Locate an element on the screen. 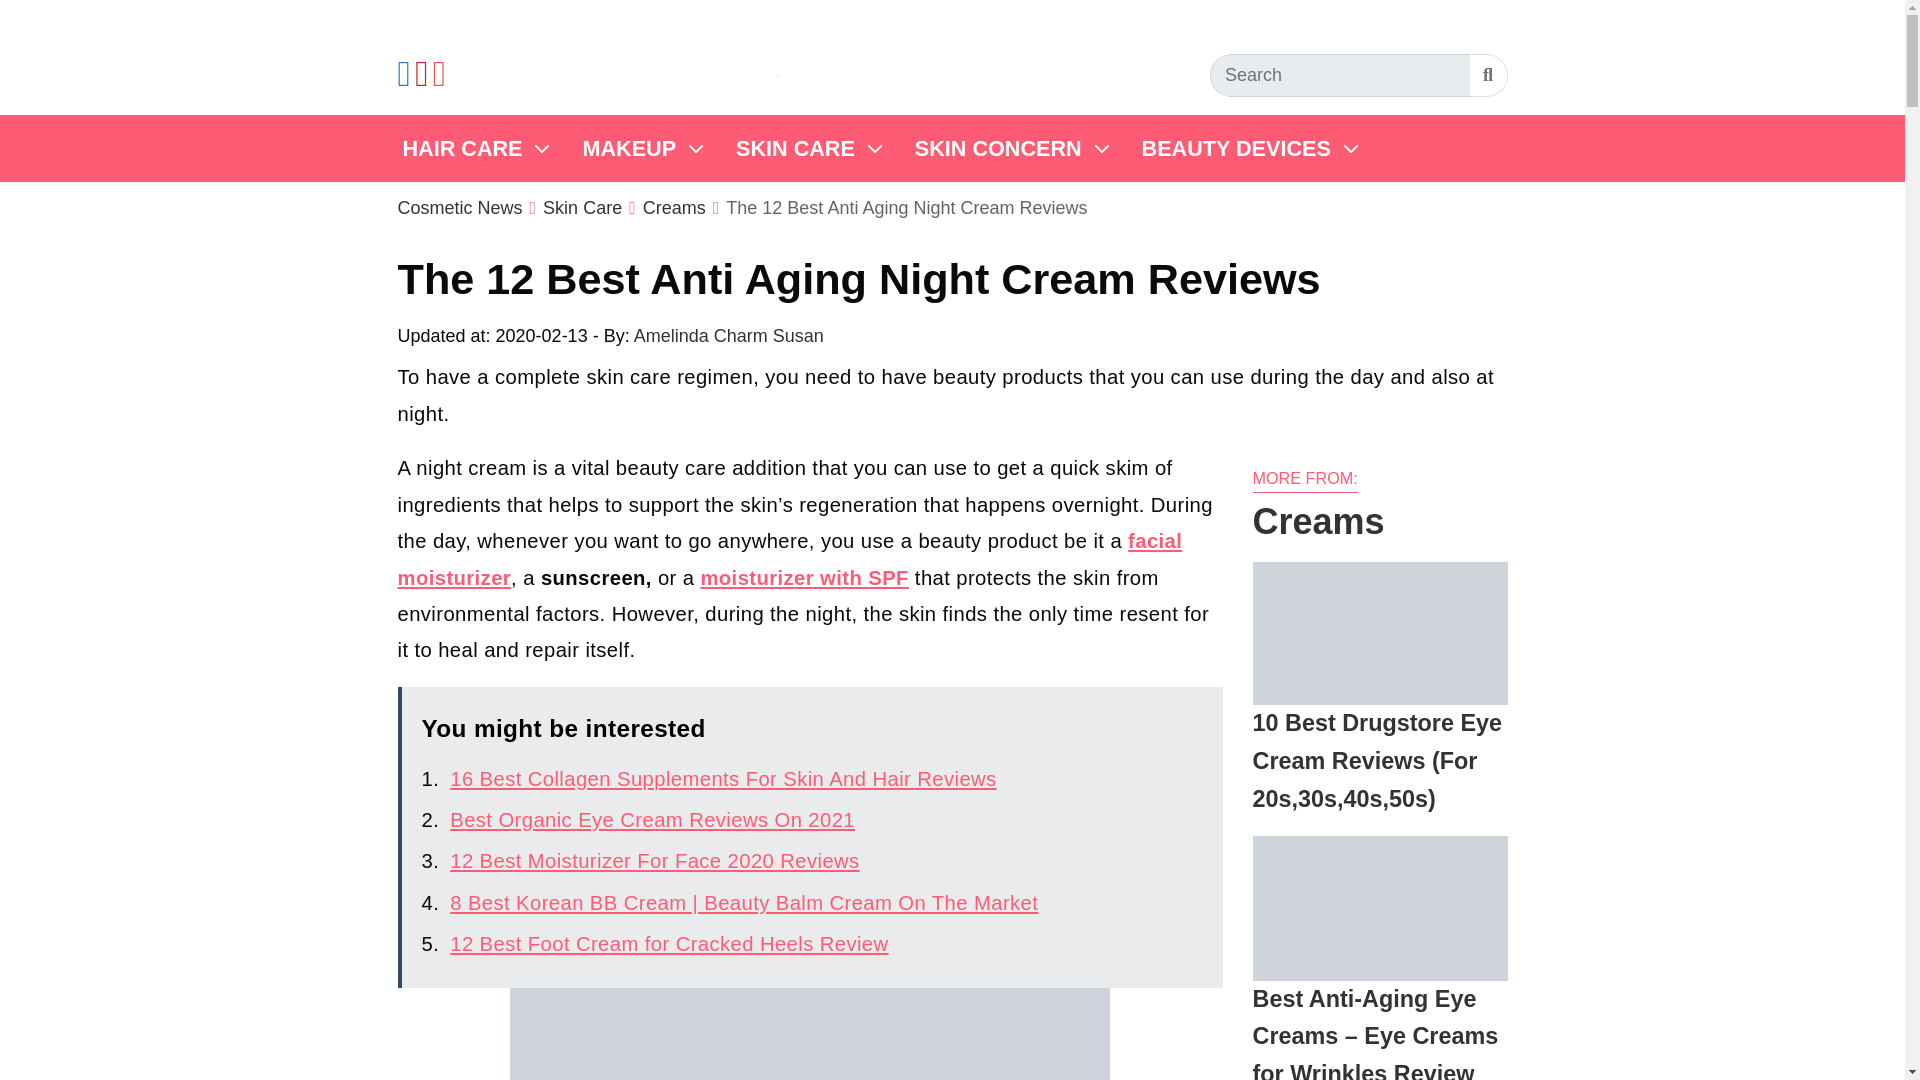  Go to the Creams Category archives. is located at coordinates (674, 208).